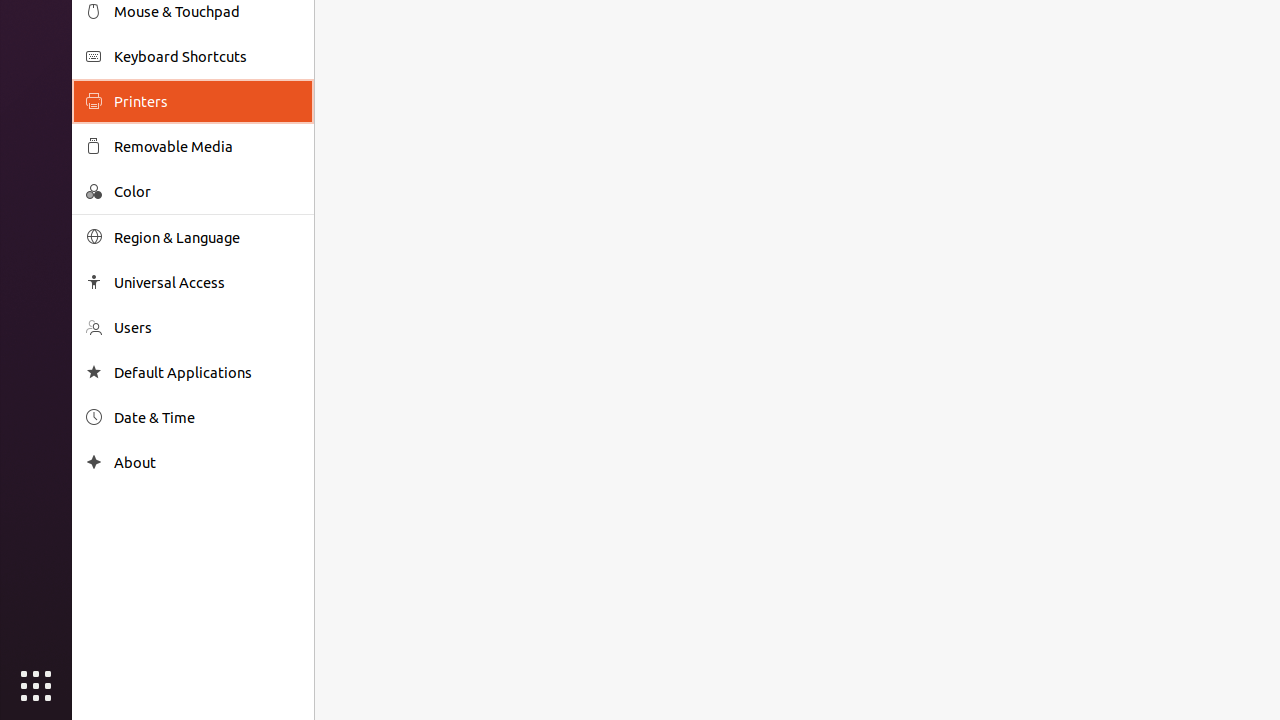  I want to click on About, so click(207, 462).